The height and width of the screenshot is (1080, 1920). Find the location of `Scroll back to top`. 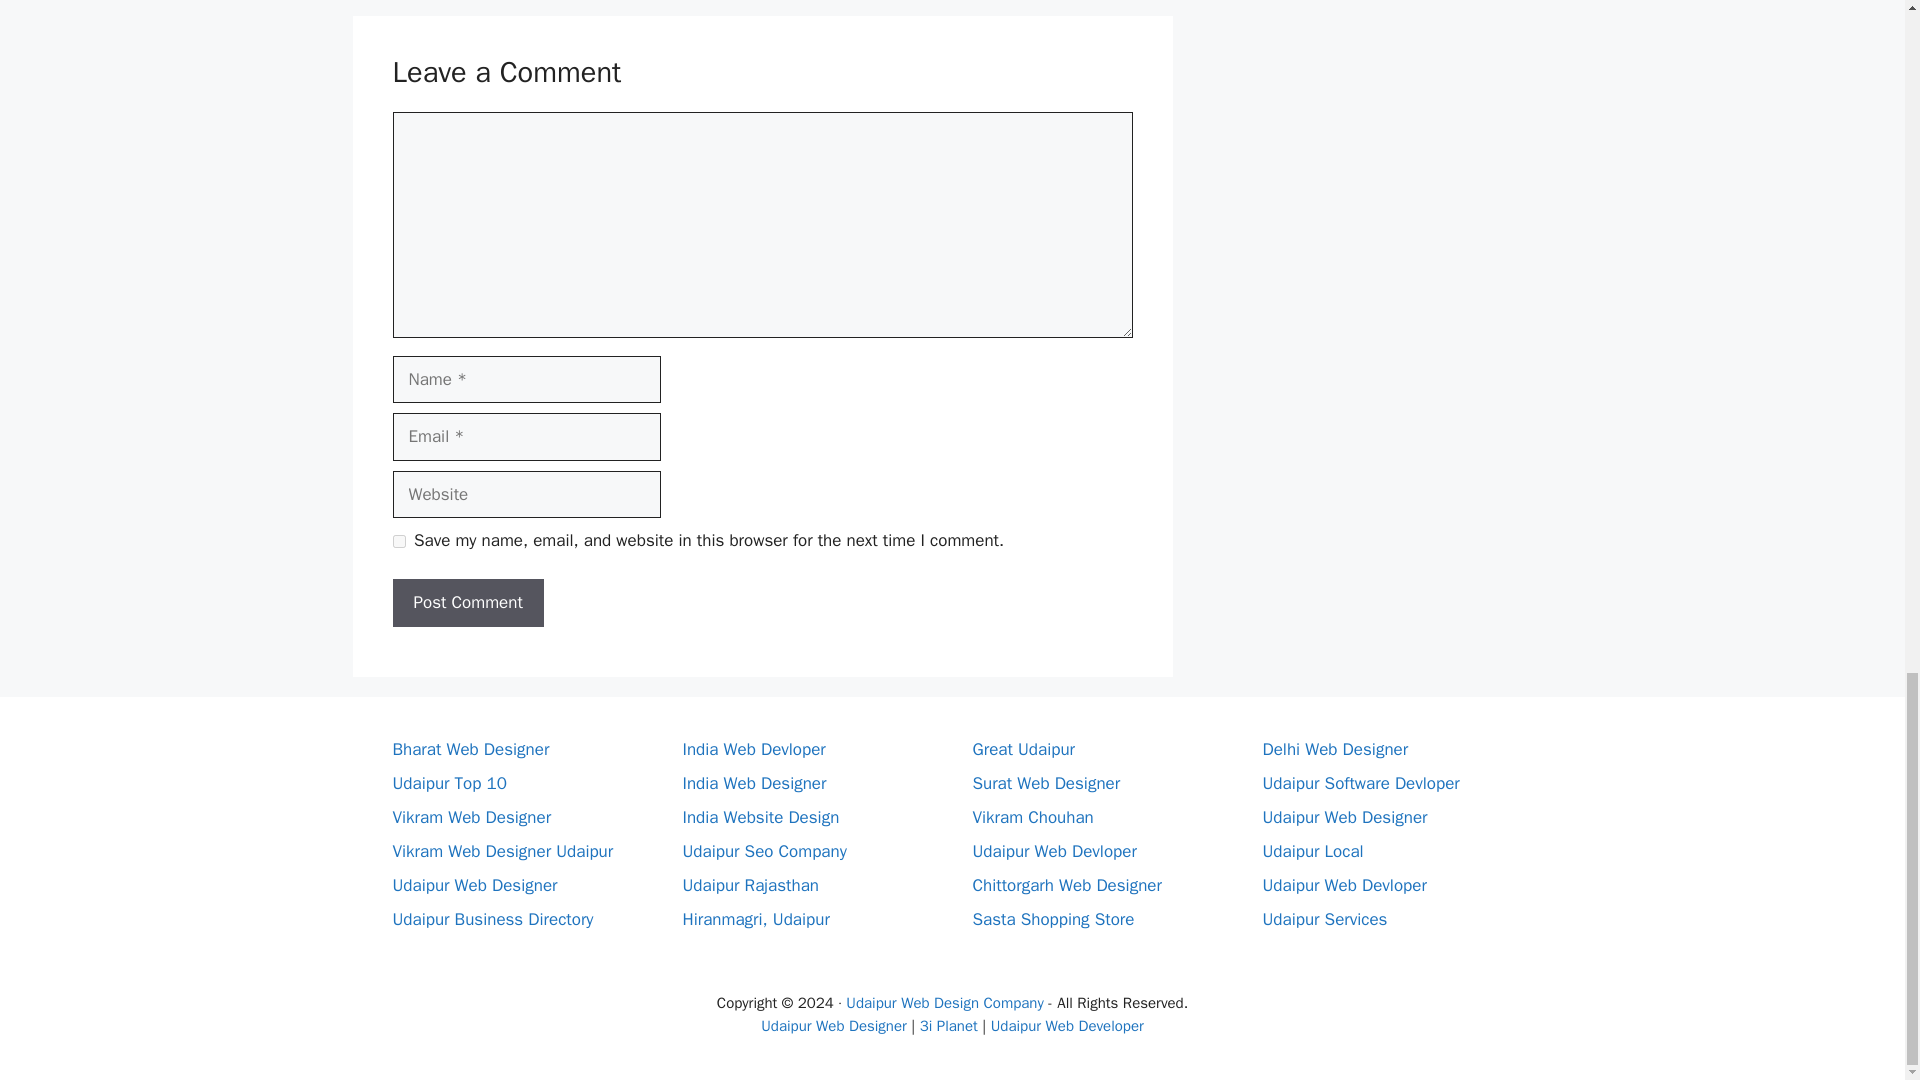

Scroll back to top is located at coordinates (1855, 218).